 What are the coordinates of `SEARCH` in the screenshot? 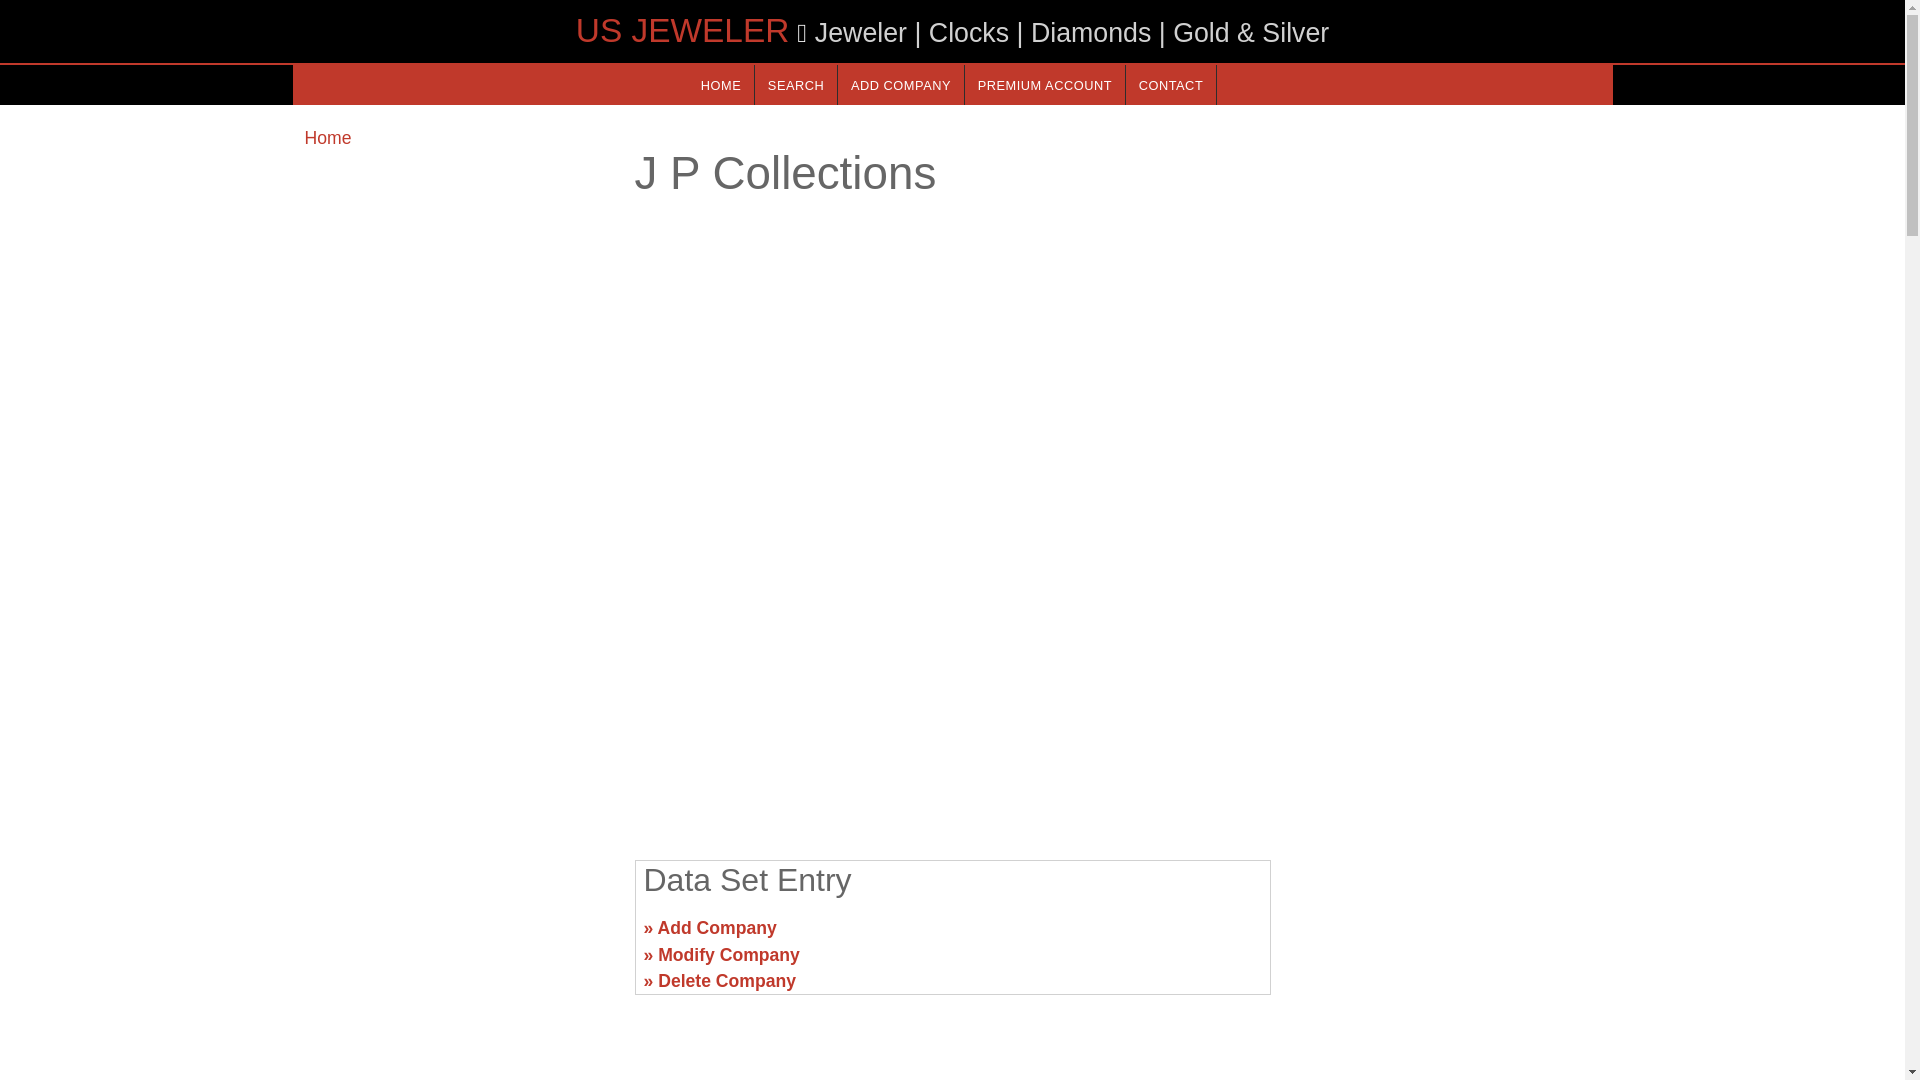 It's located at (796, 84).